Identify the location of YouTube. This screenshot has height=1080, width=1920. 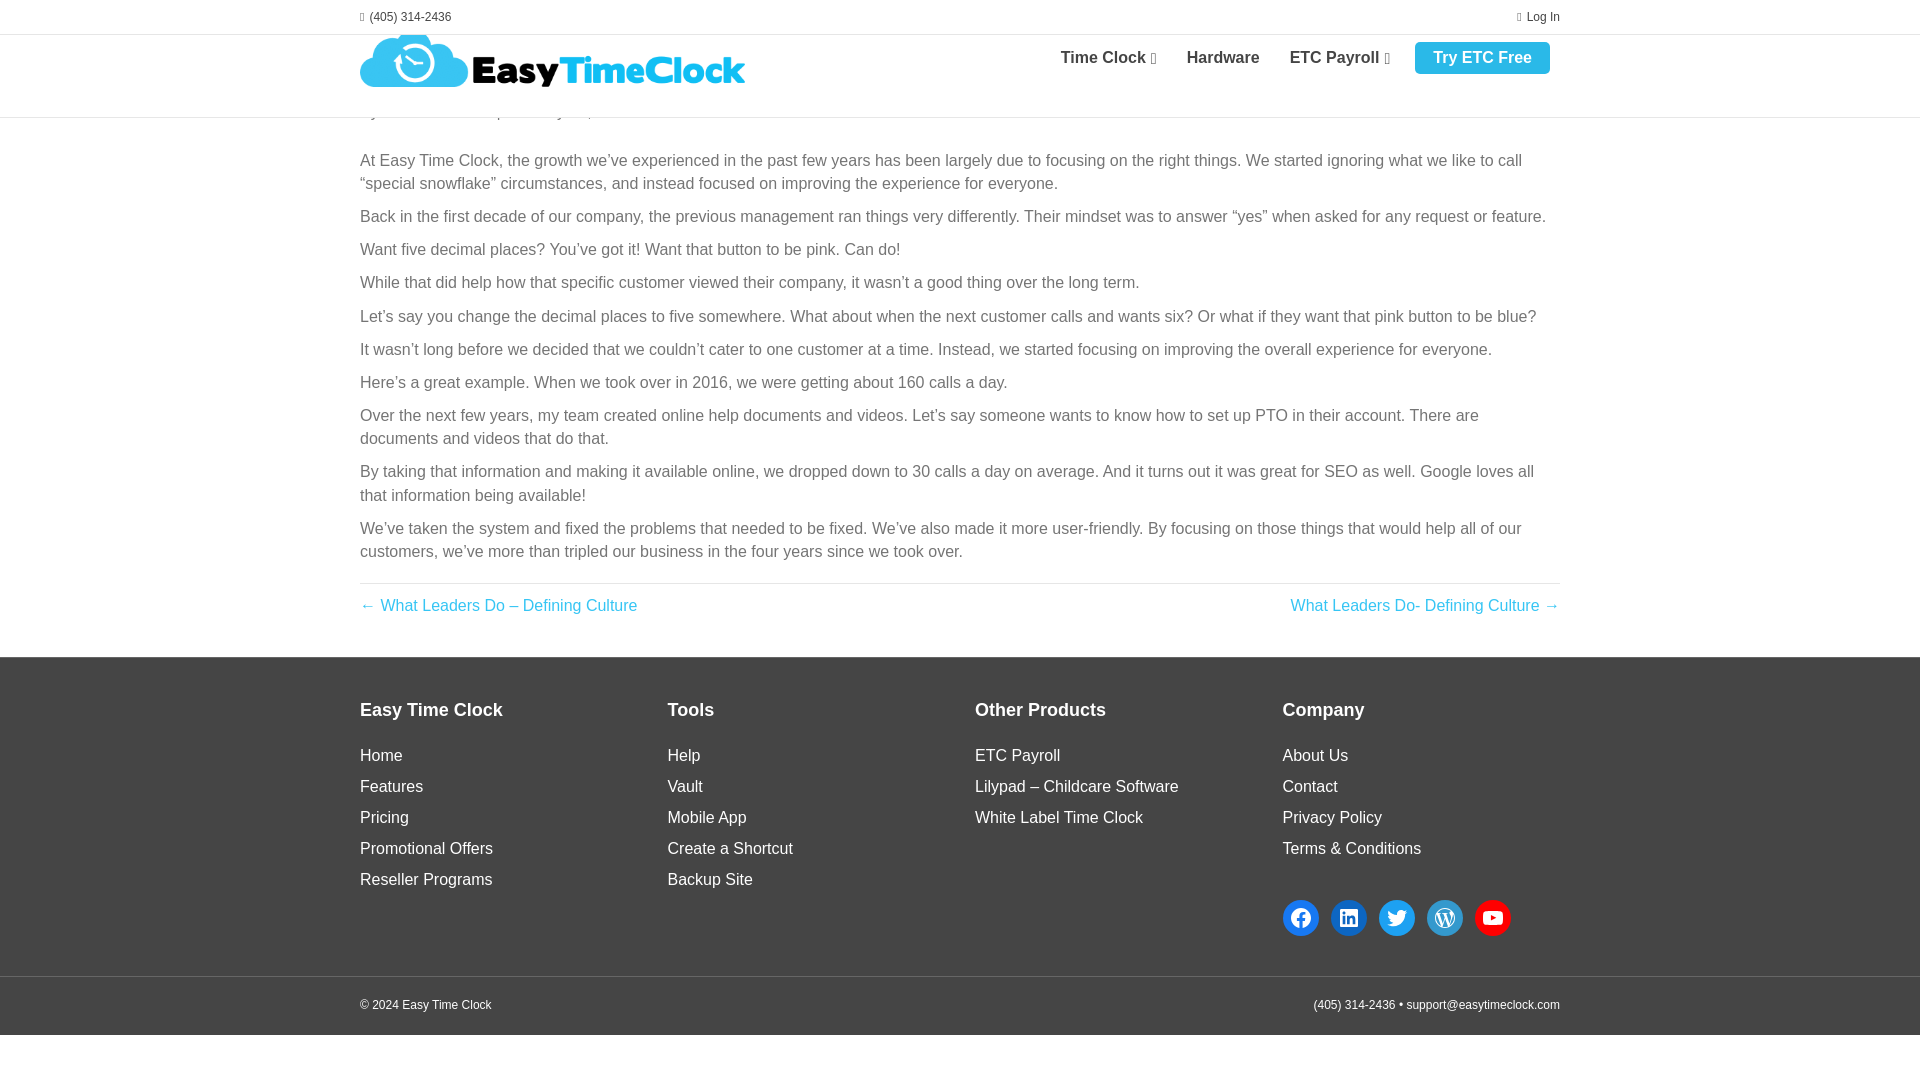
(1492, 918).